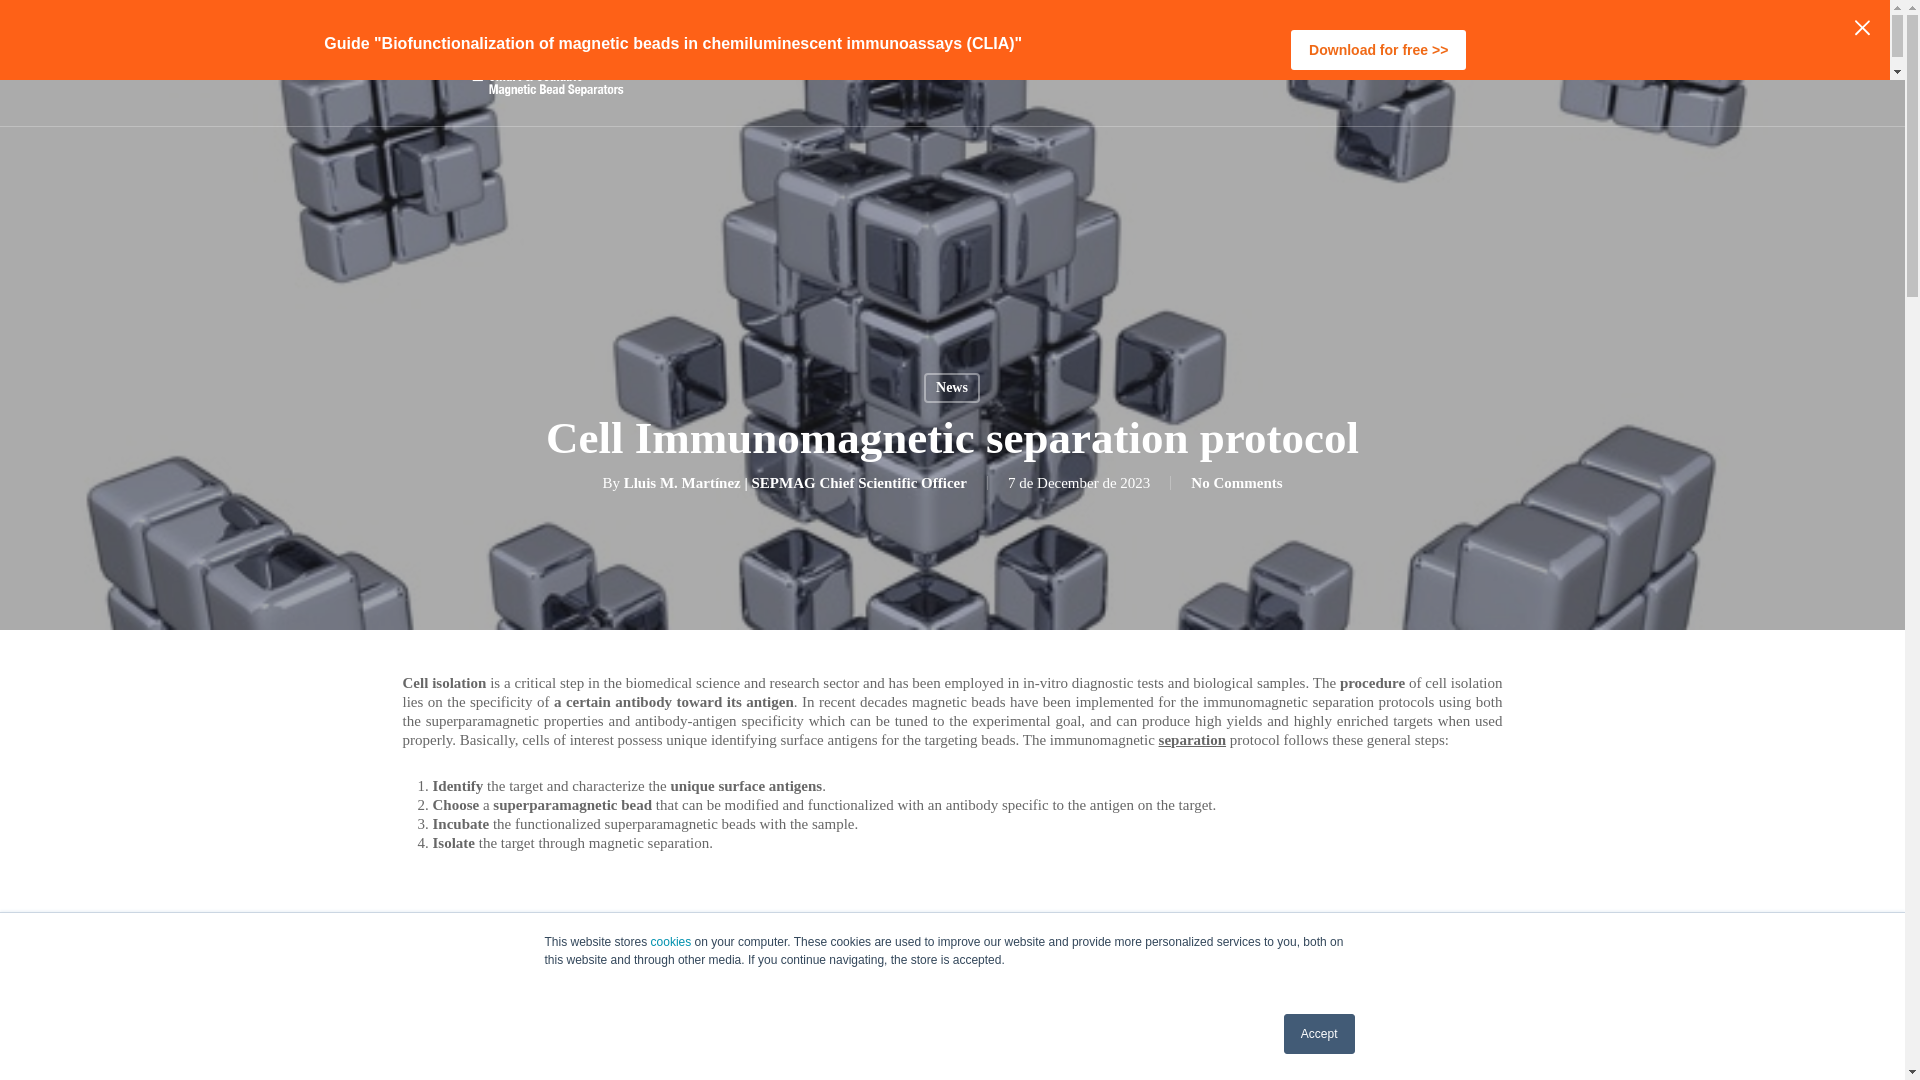 This screenshot has width=1920, height=1080. Describe the element at coordinates (1182, 62) in the screenshot. I see `Blog` at that location.